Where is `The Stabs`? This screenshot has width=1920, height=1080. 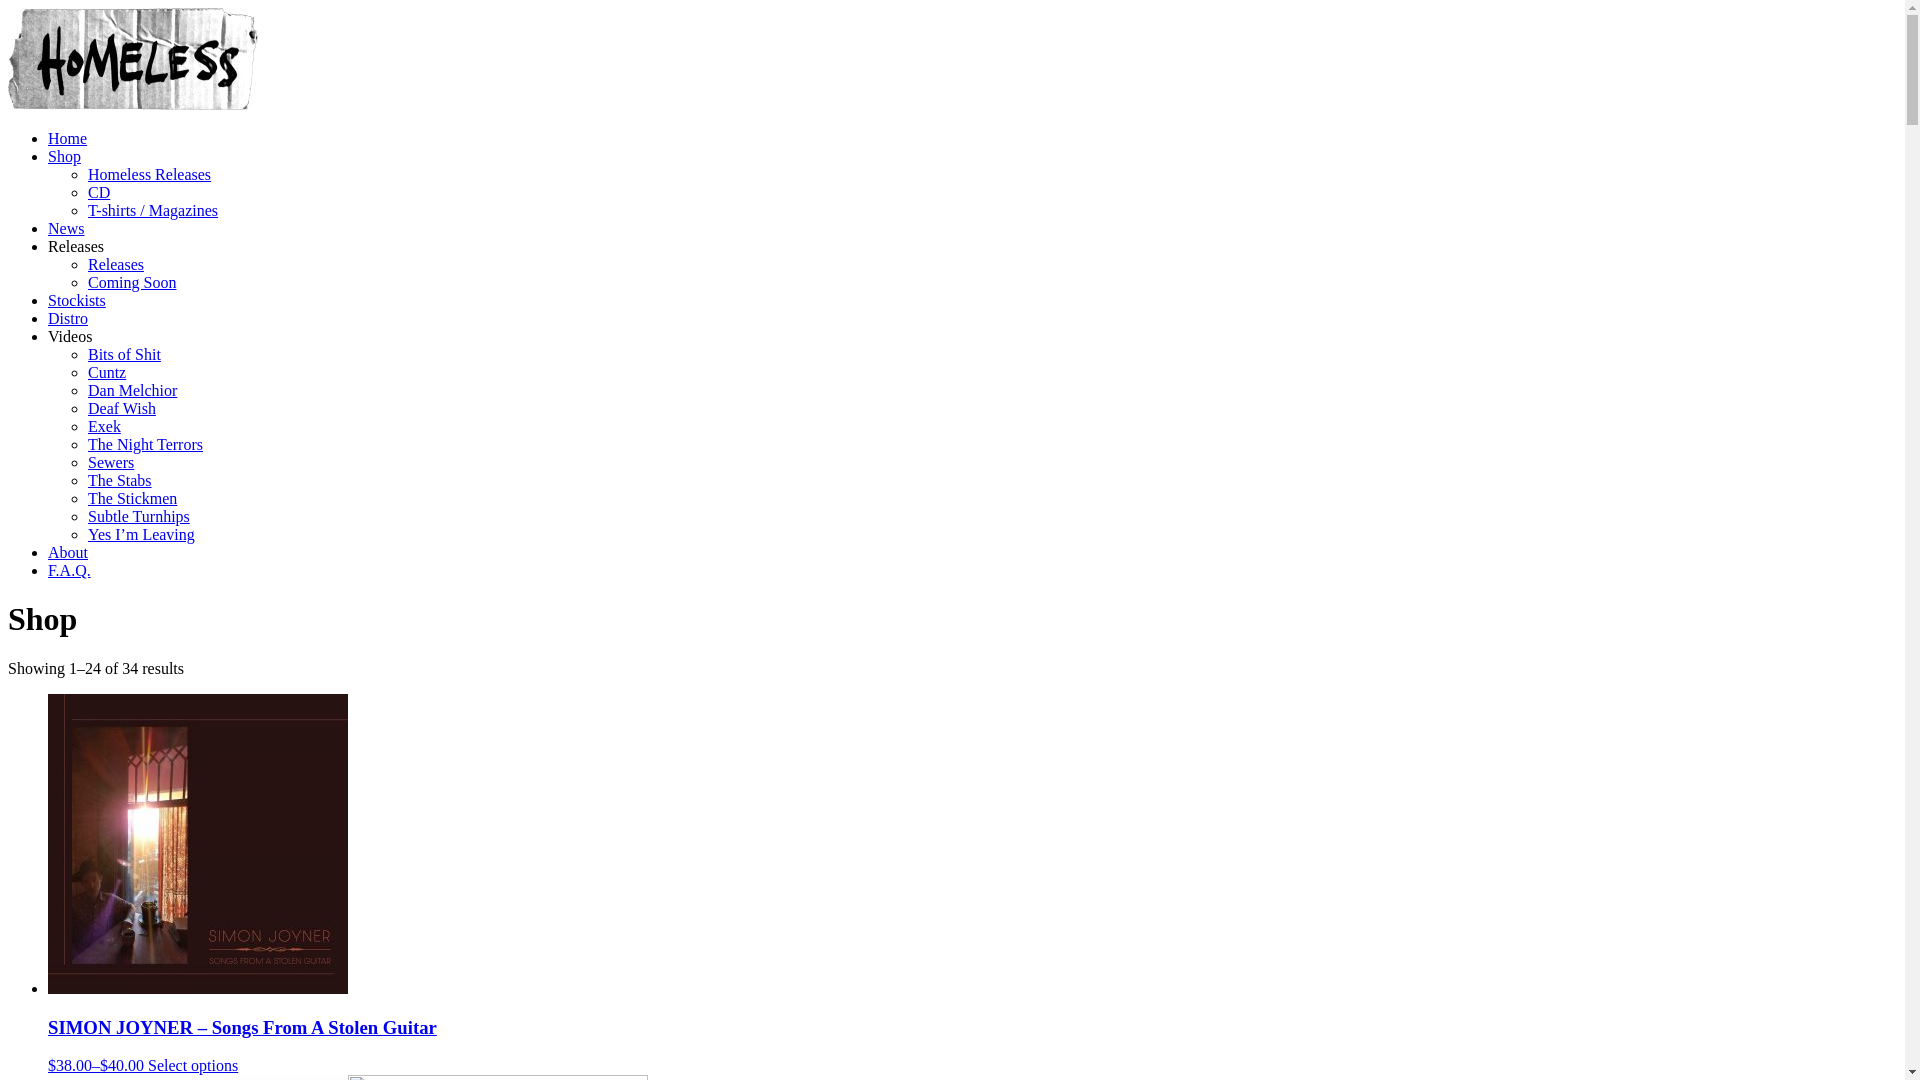 The Stabs is located at coordinates (120, 480).